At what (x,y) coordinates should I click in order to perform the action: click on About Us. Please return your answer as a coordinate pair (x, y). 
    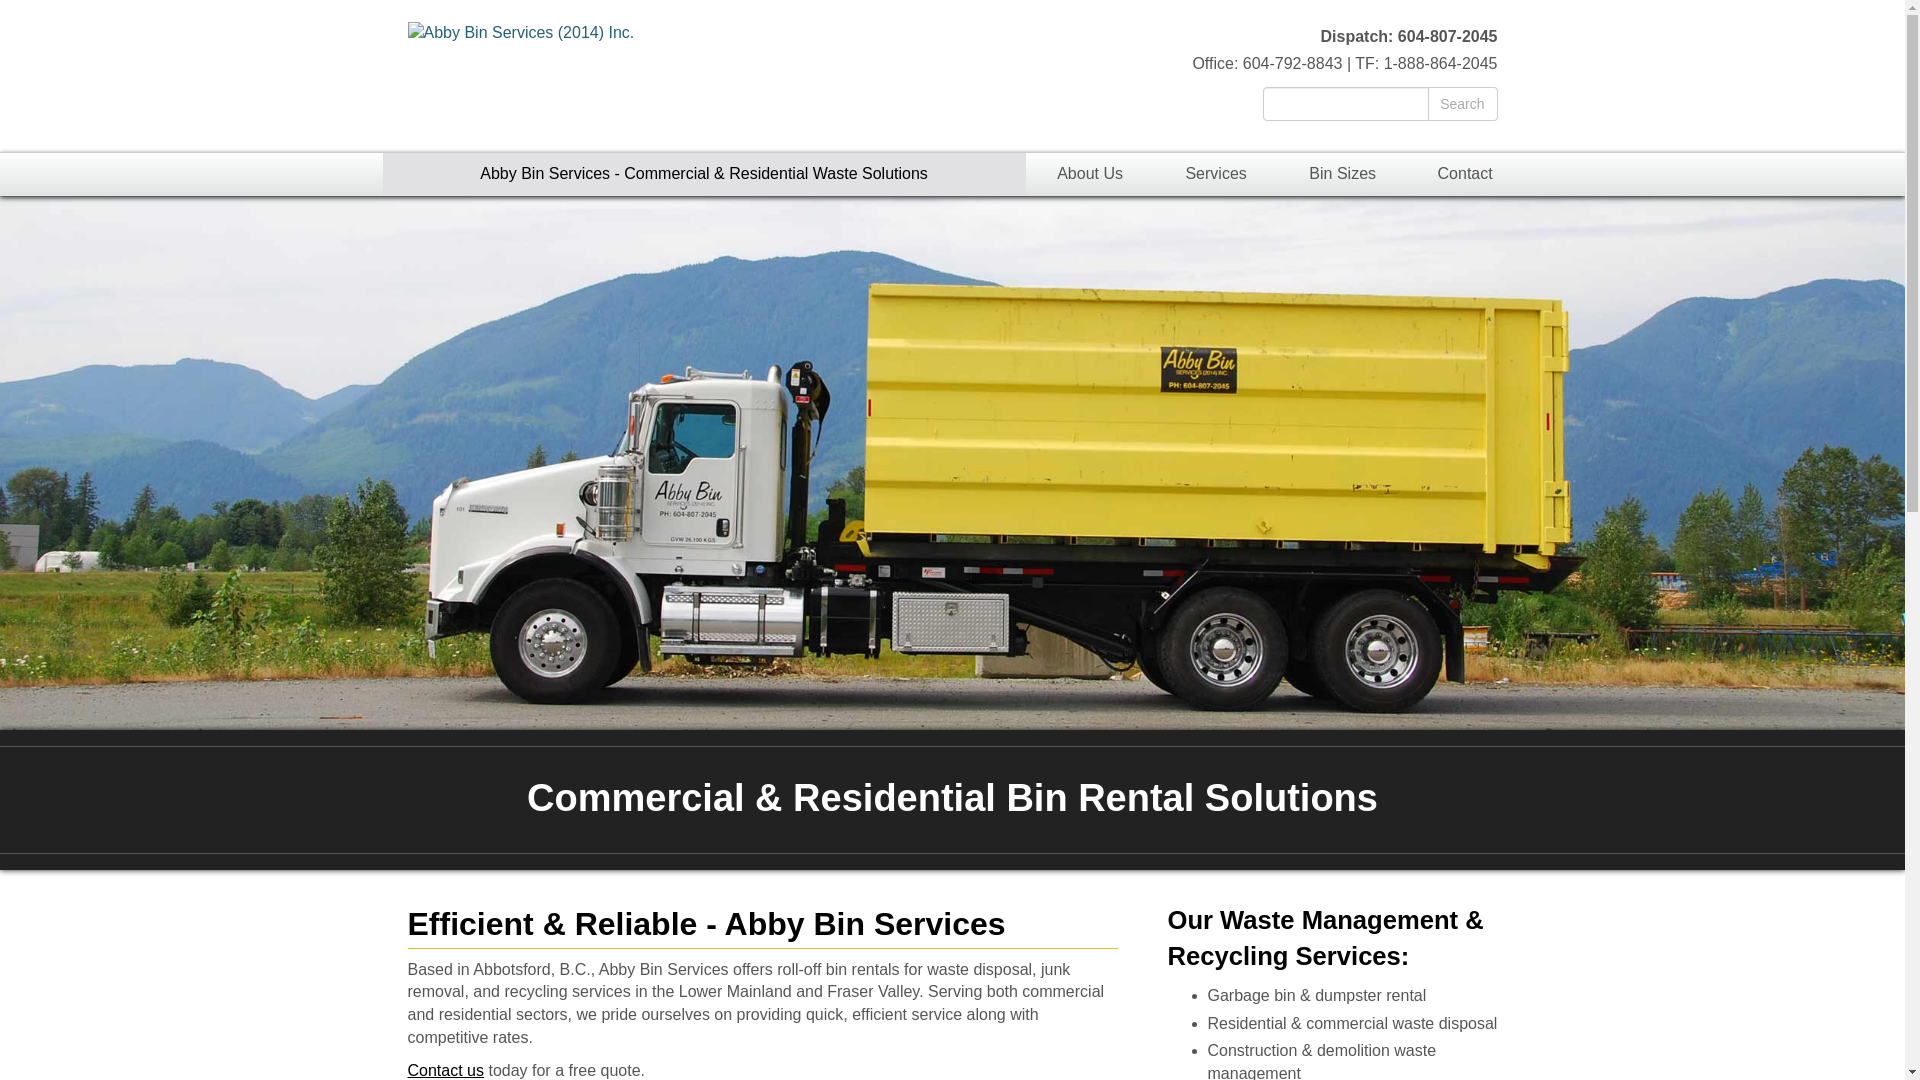
    Looking at the image, I should click on (1090, 174).